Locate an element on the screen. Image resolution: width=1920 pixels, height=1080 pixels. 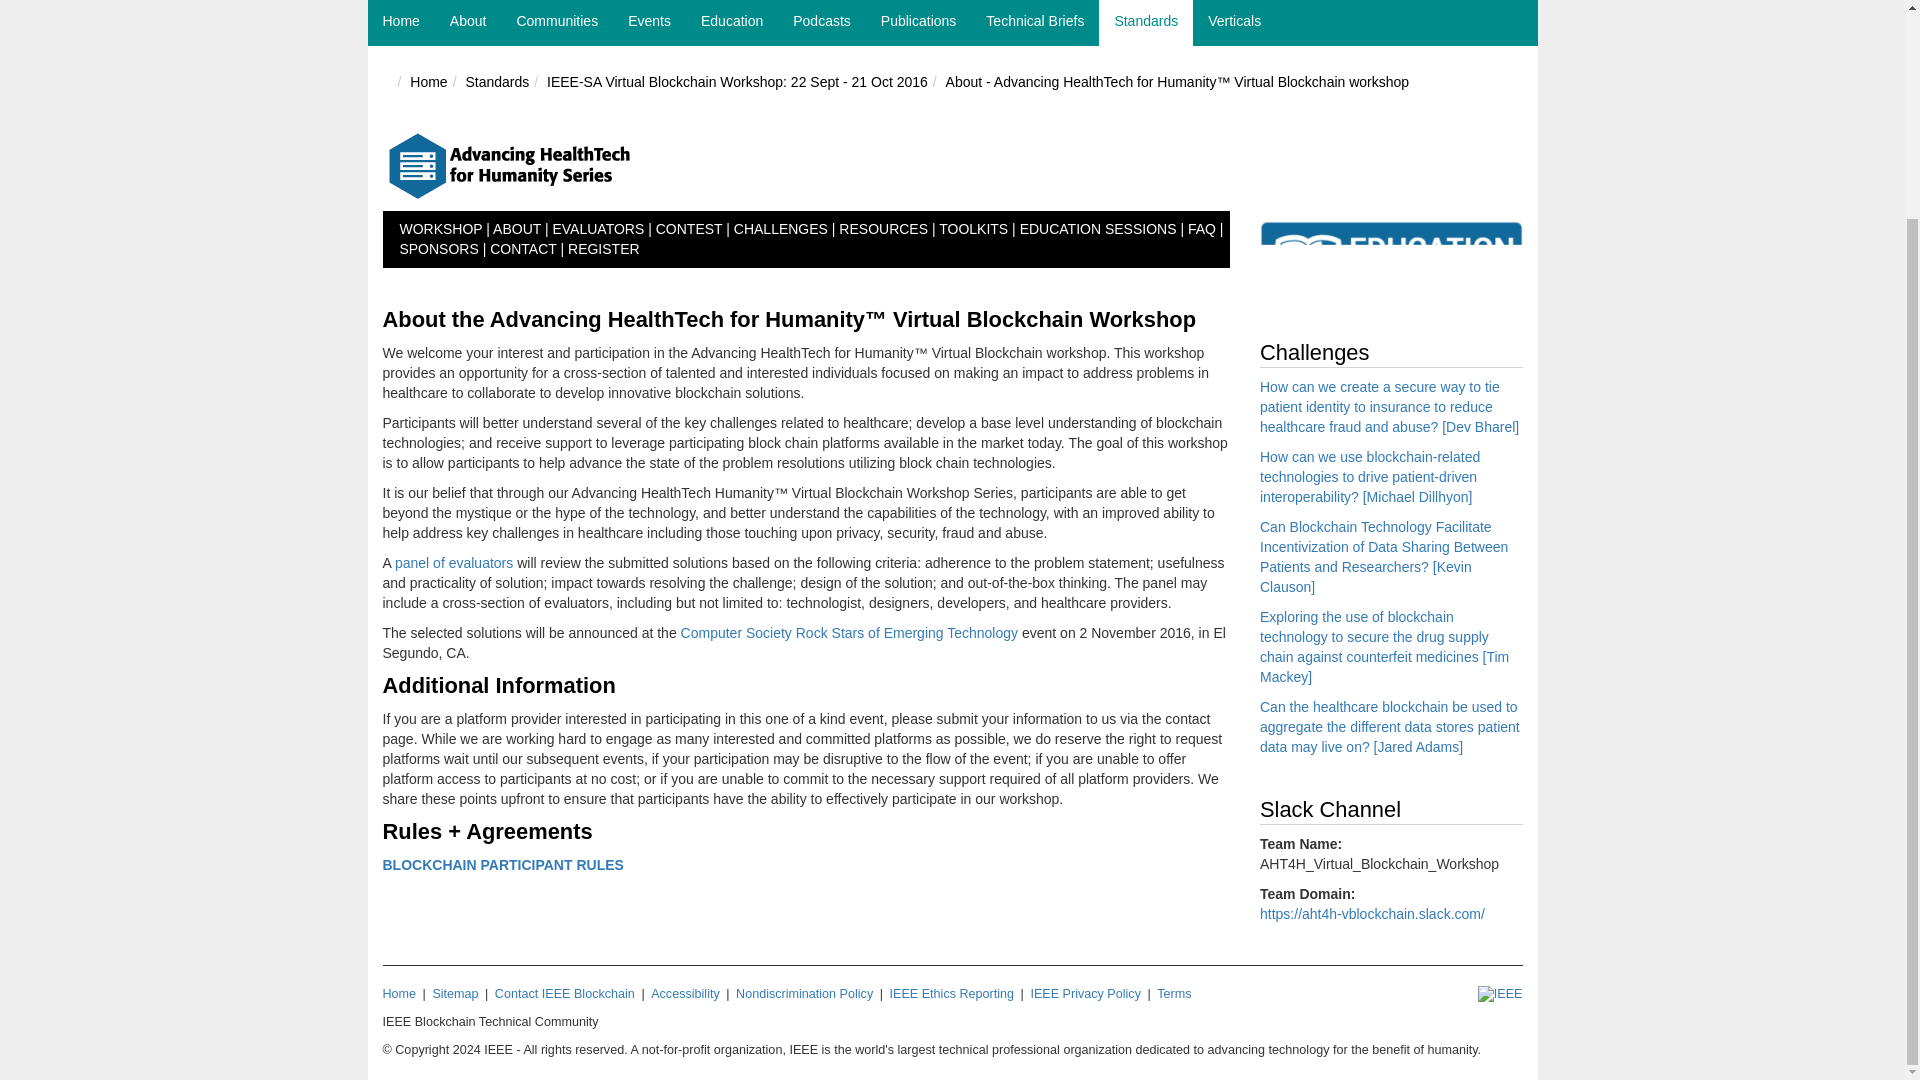
Events is located at coordinates (648, 23).